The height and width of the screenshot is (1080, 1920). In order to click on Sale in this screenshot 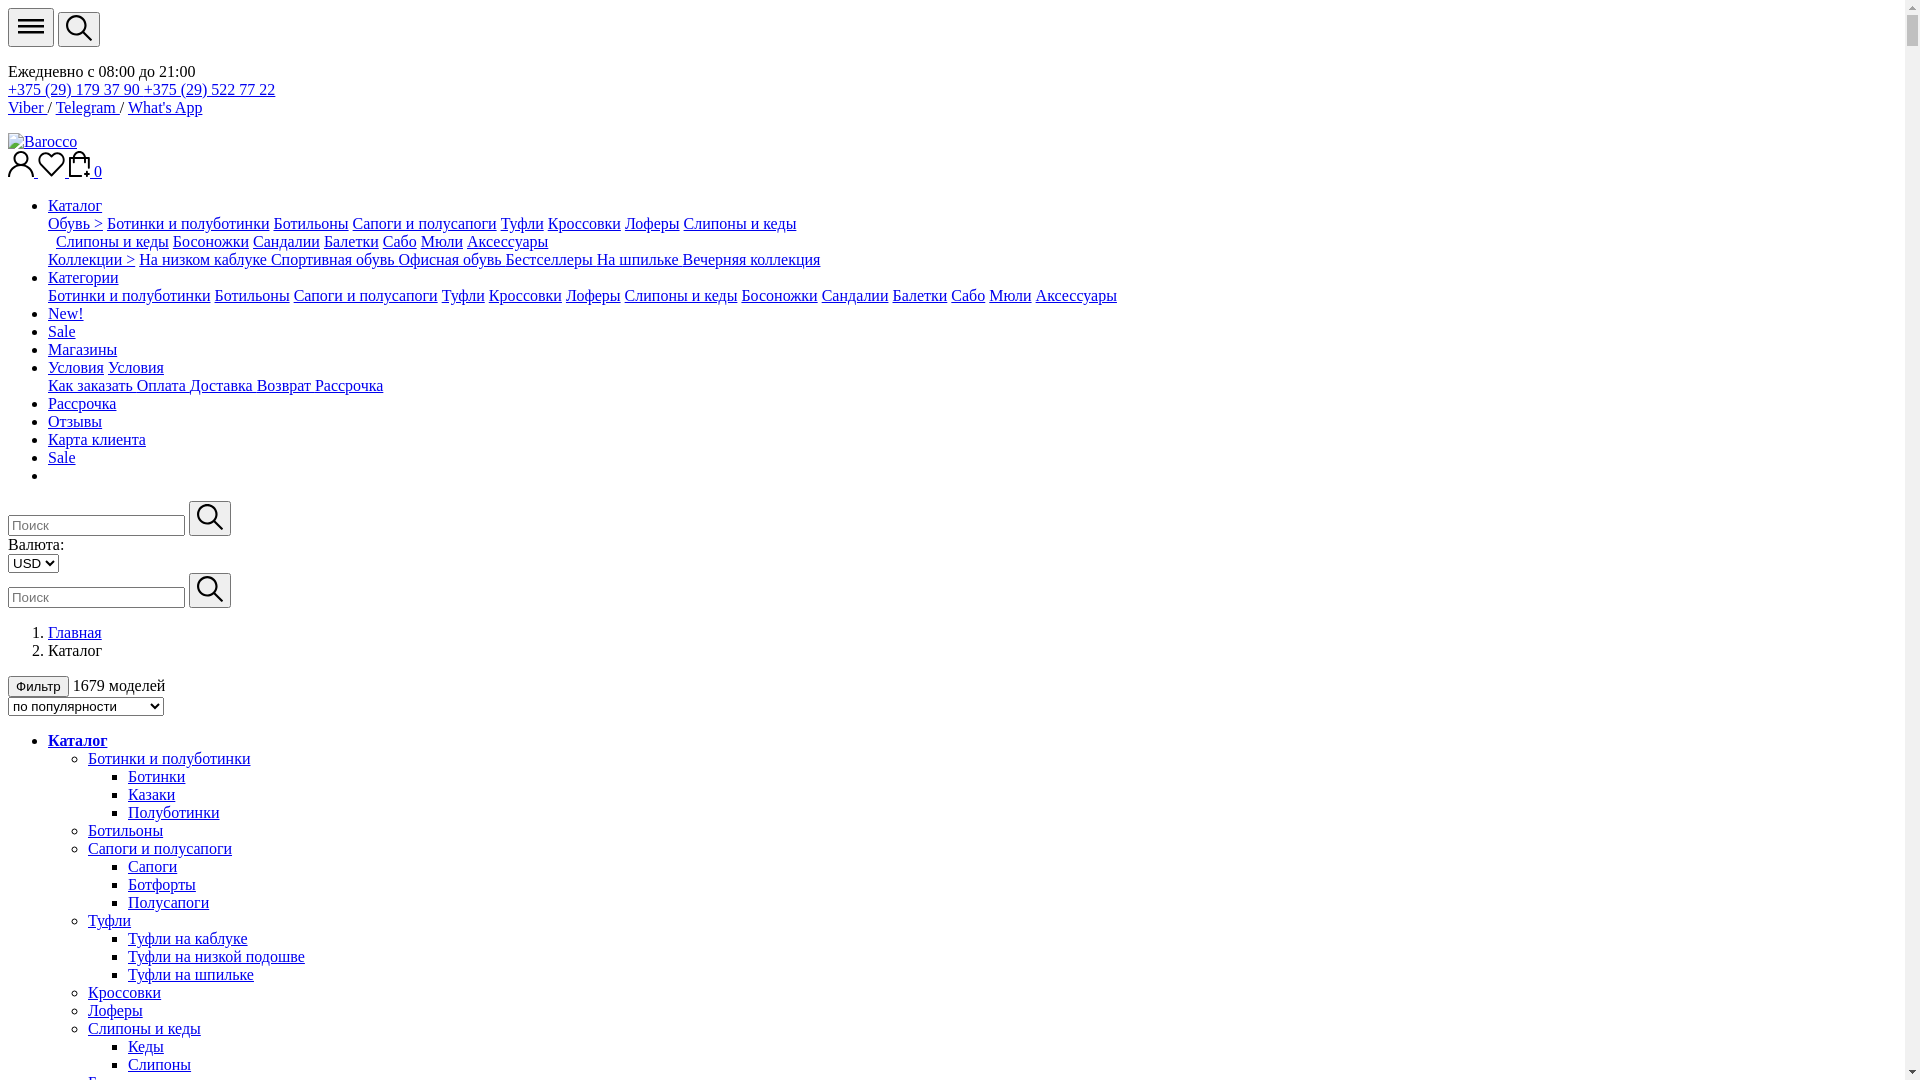, I will do `click(62, 458)`.